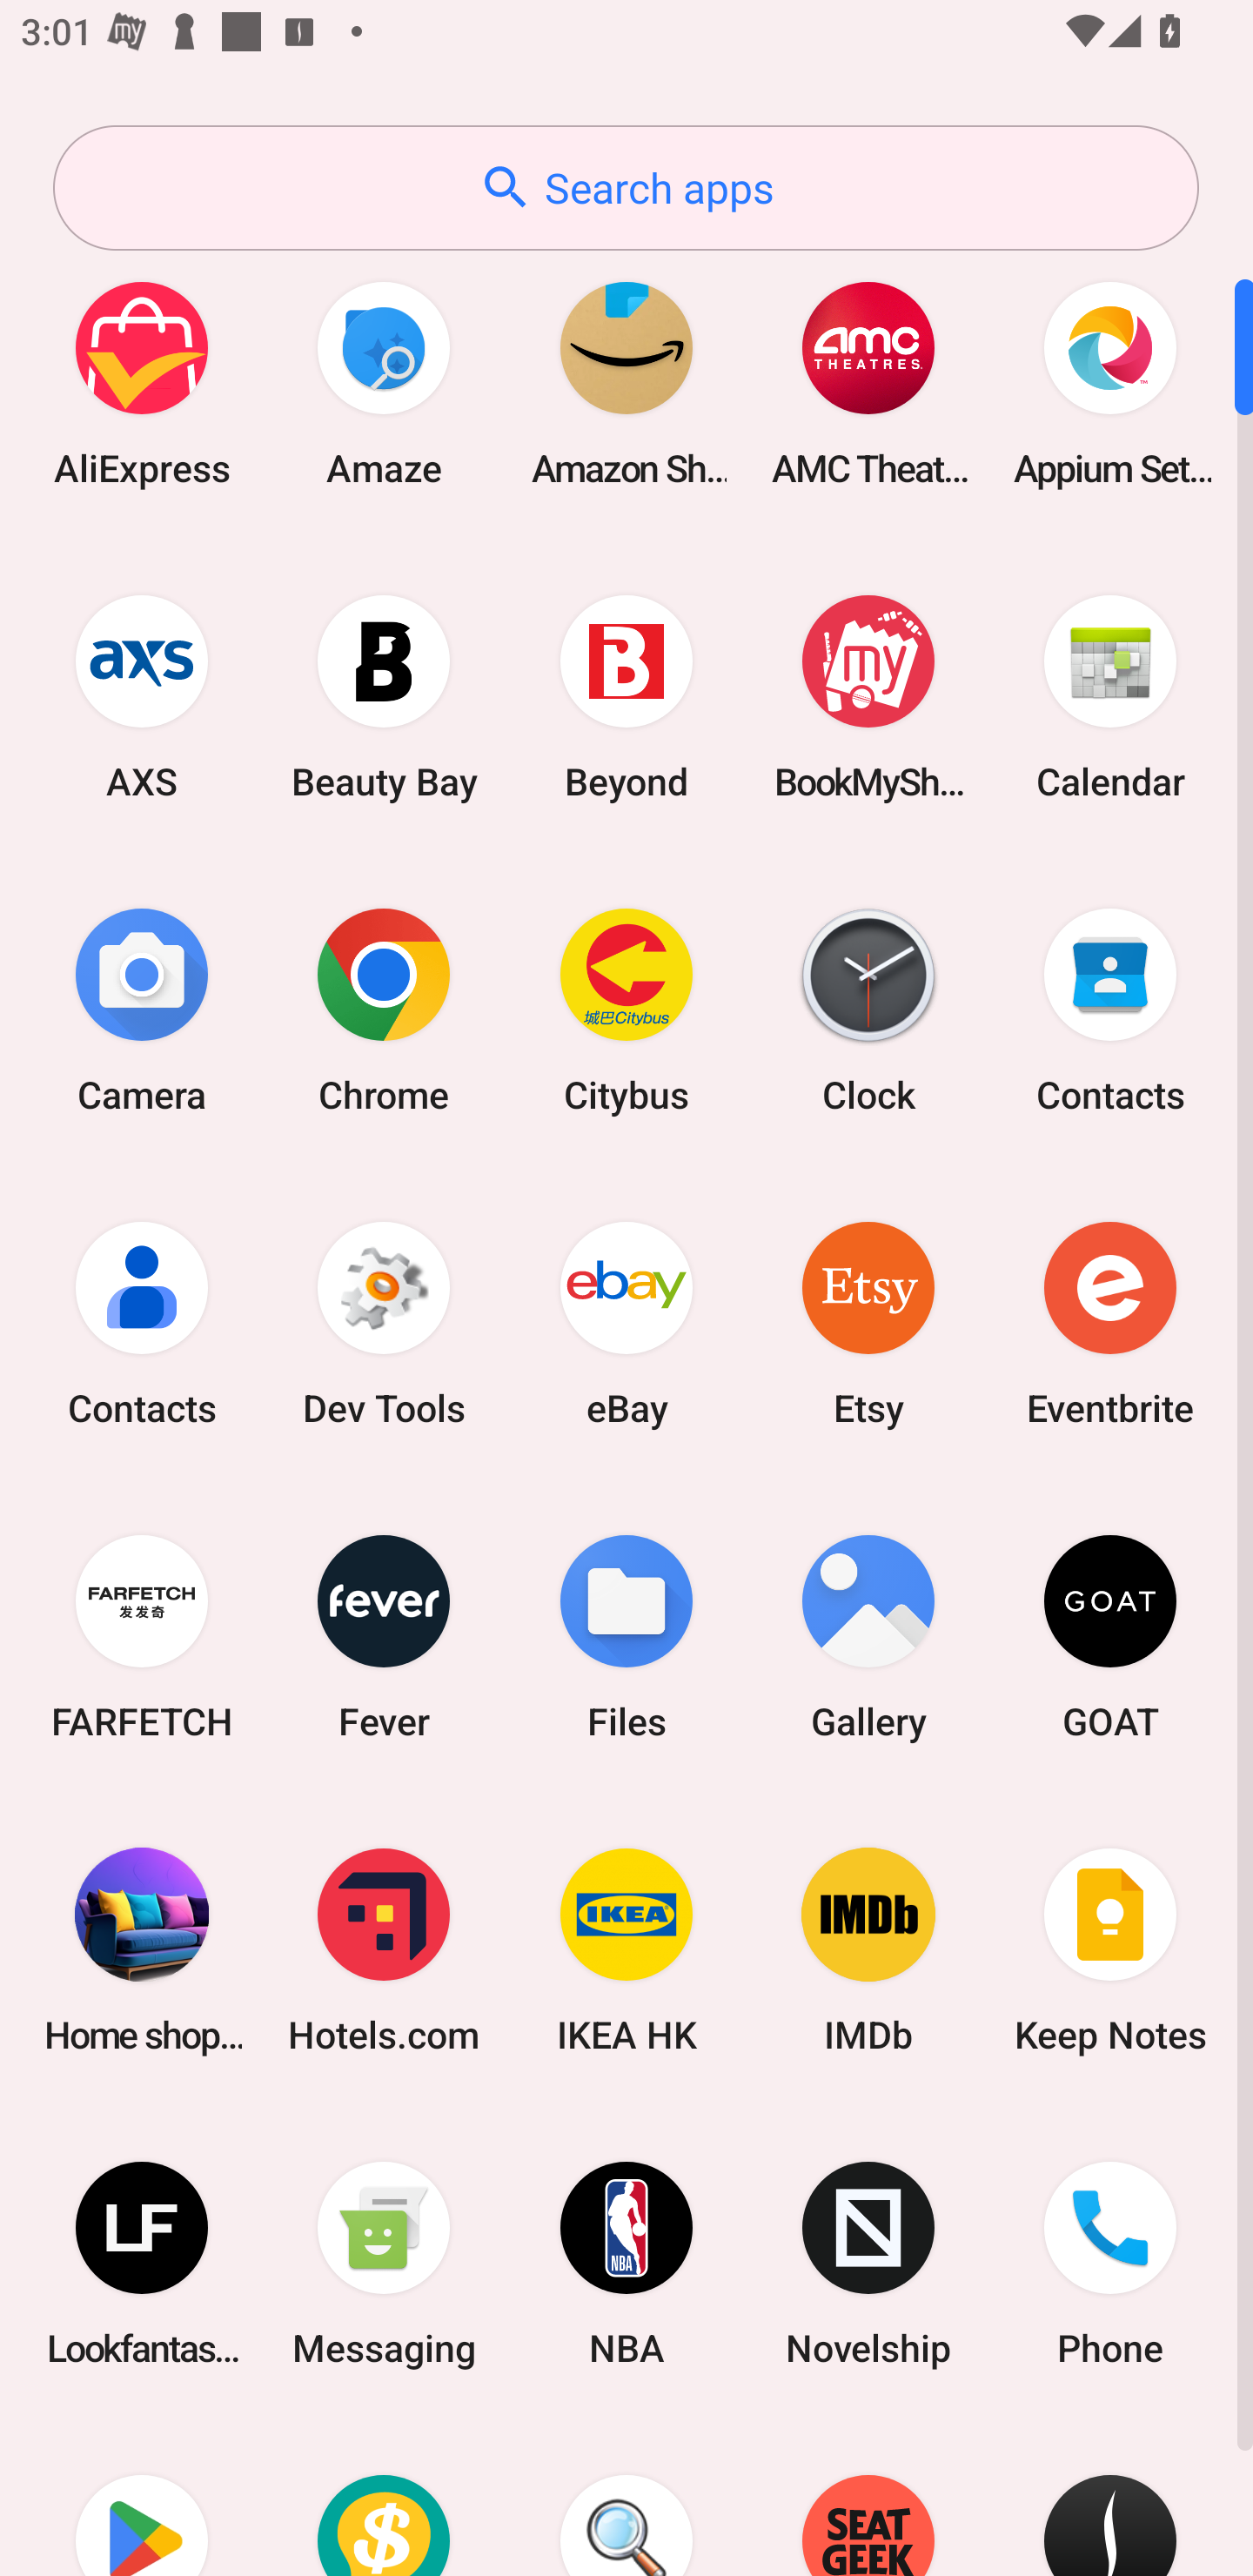 This screenshot has width=1253, height=2576. I want to click on Amazon Shopping, so click(626, 383).